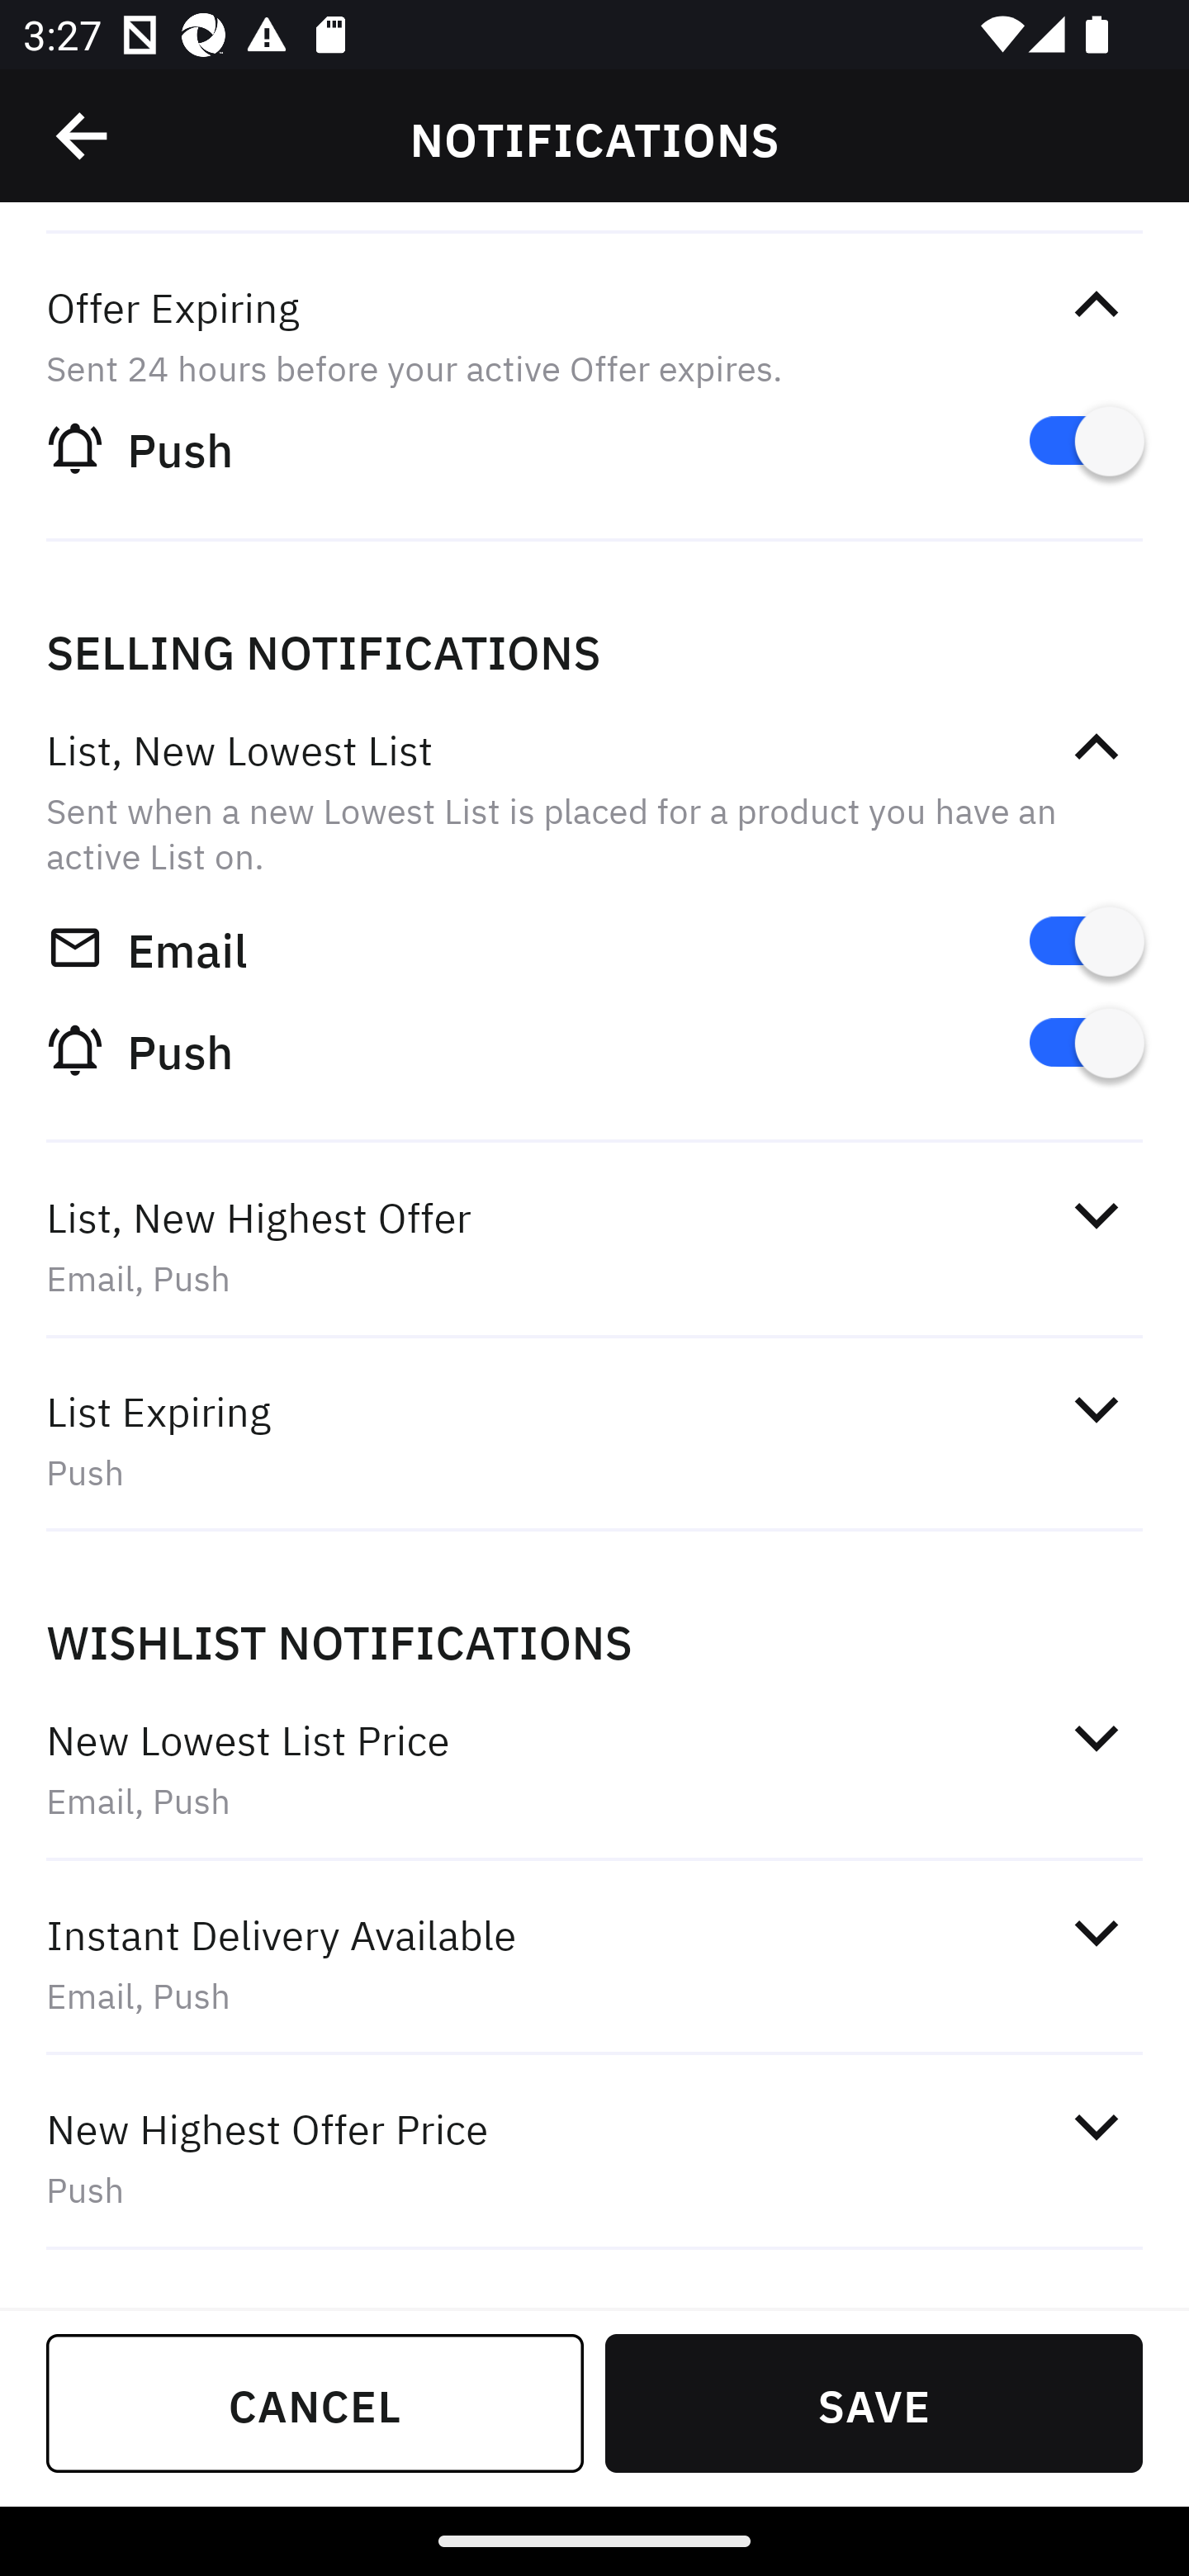 The height and width of the screenshot is (2576, 1189). Describe the element at coordinates (594, 1964) in the screenshot. I see `Instant Delivery Available  Email, Push` at that location.